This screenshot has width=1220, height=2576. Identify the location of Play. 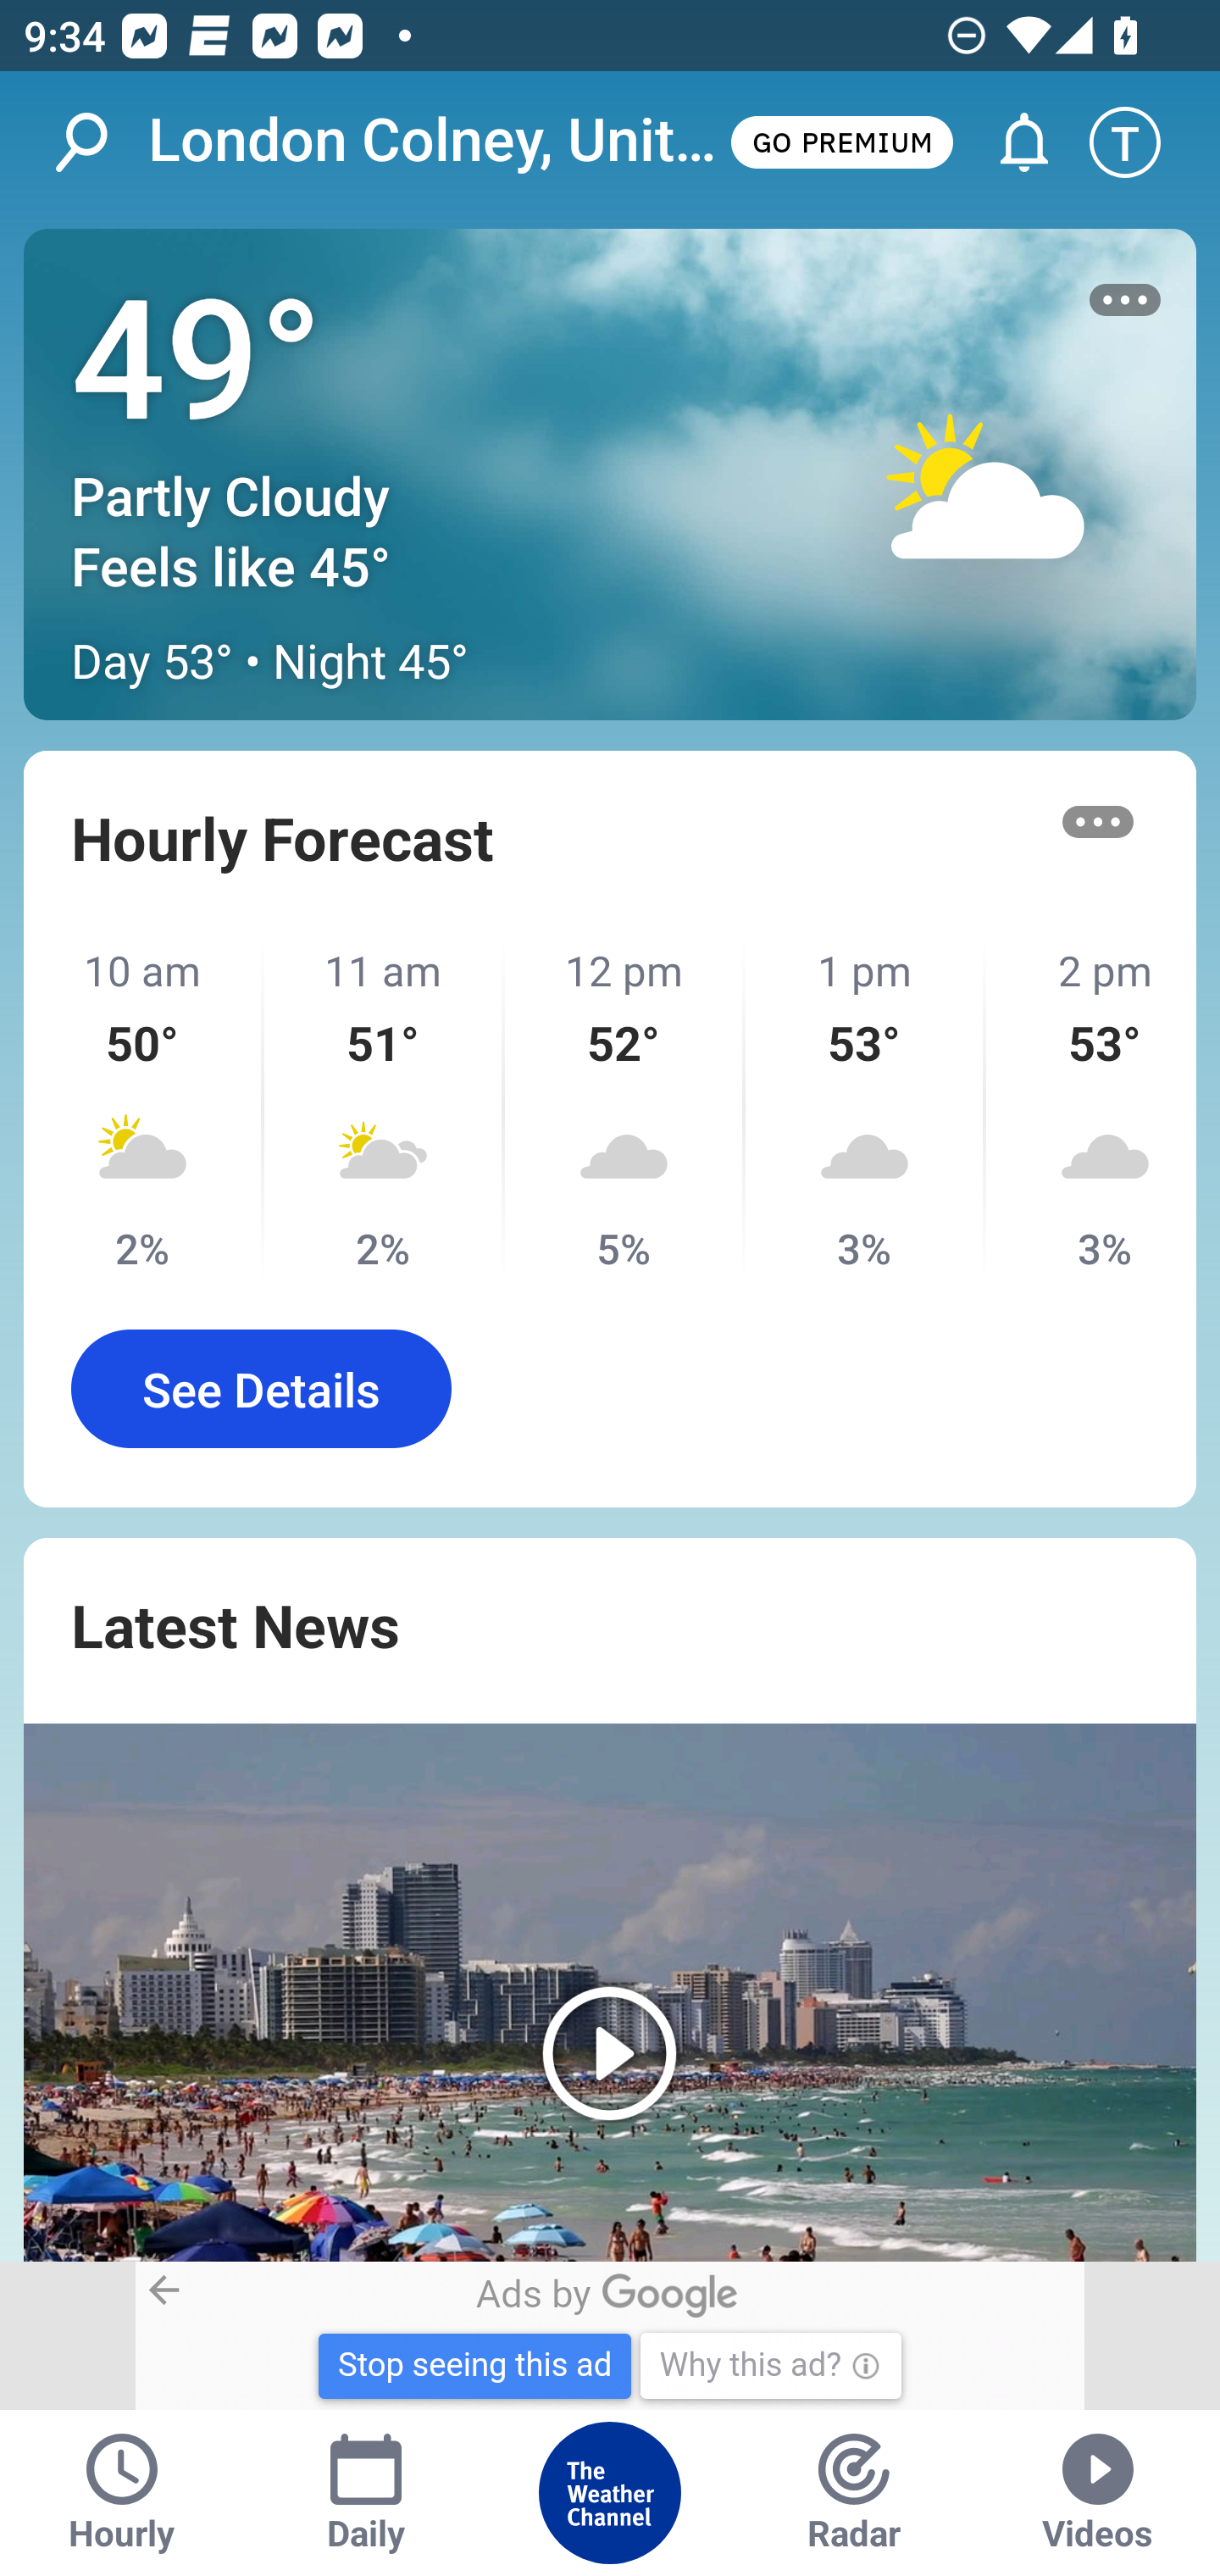
(610, 1992).